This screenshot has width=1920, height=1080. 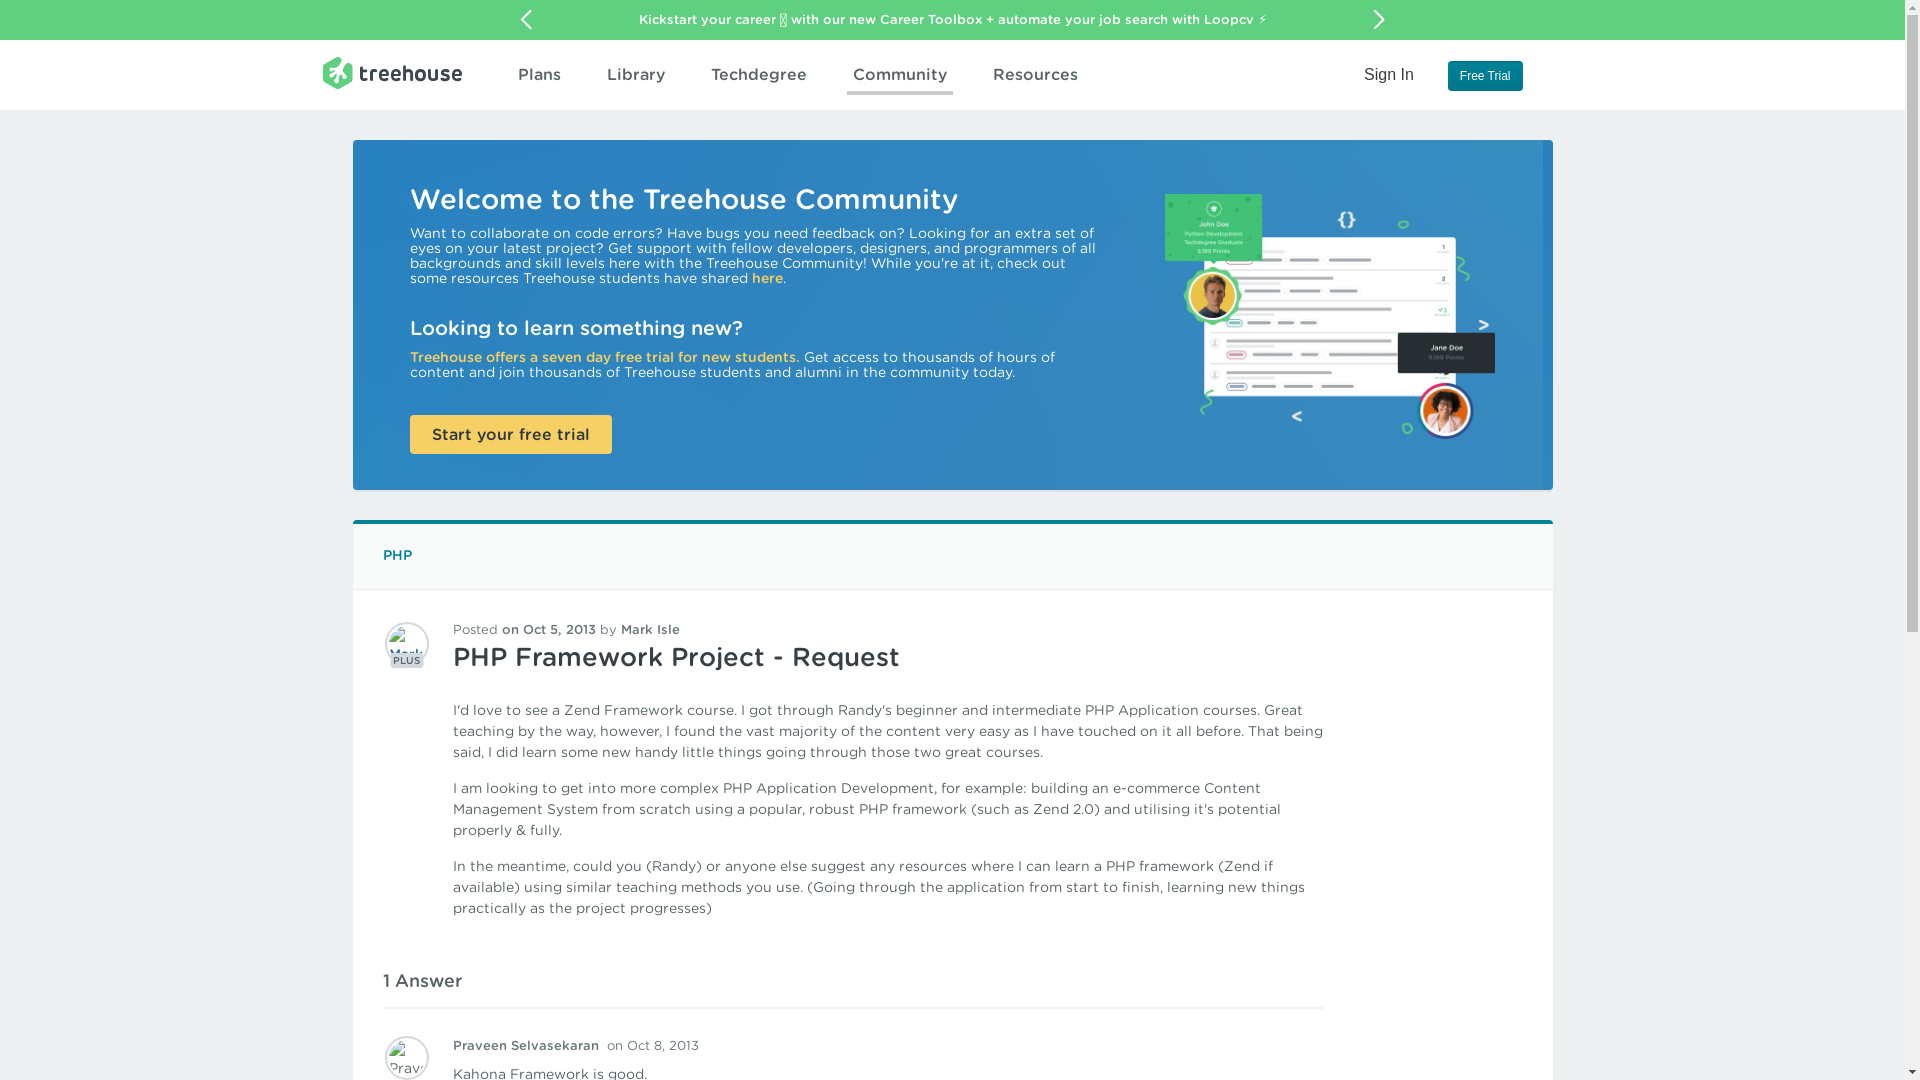 I want to click on Plans, so click(x=539, y=74).